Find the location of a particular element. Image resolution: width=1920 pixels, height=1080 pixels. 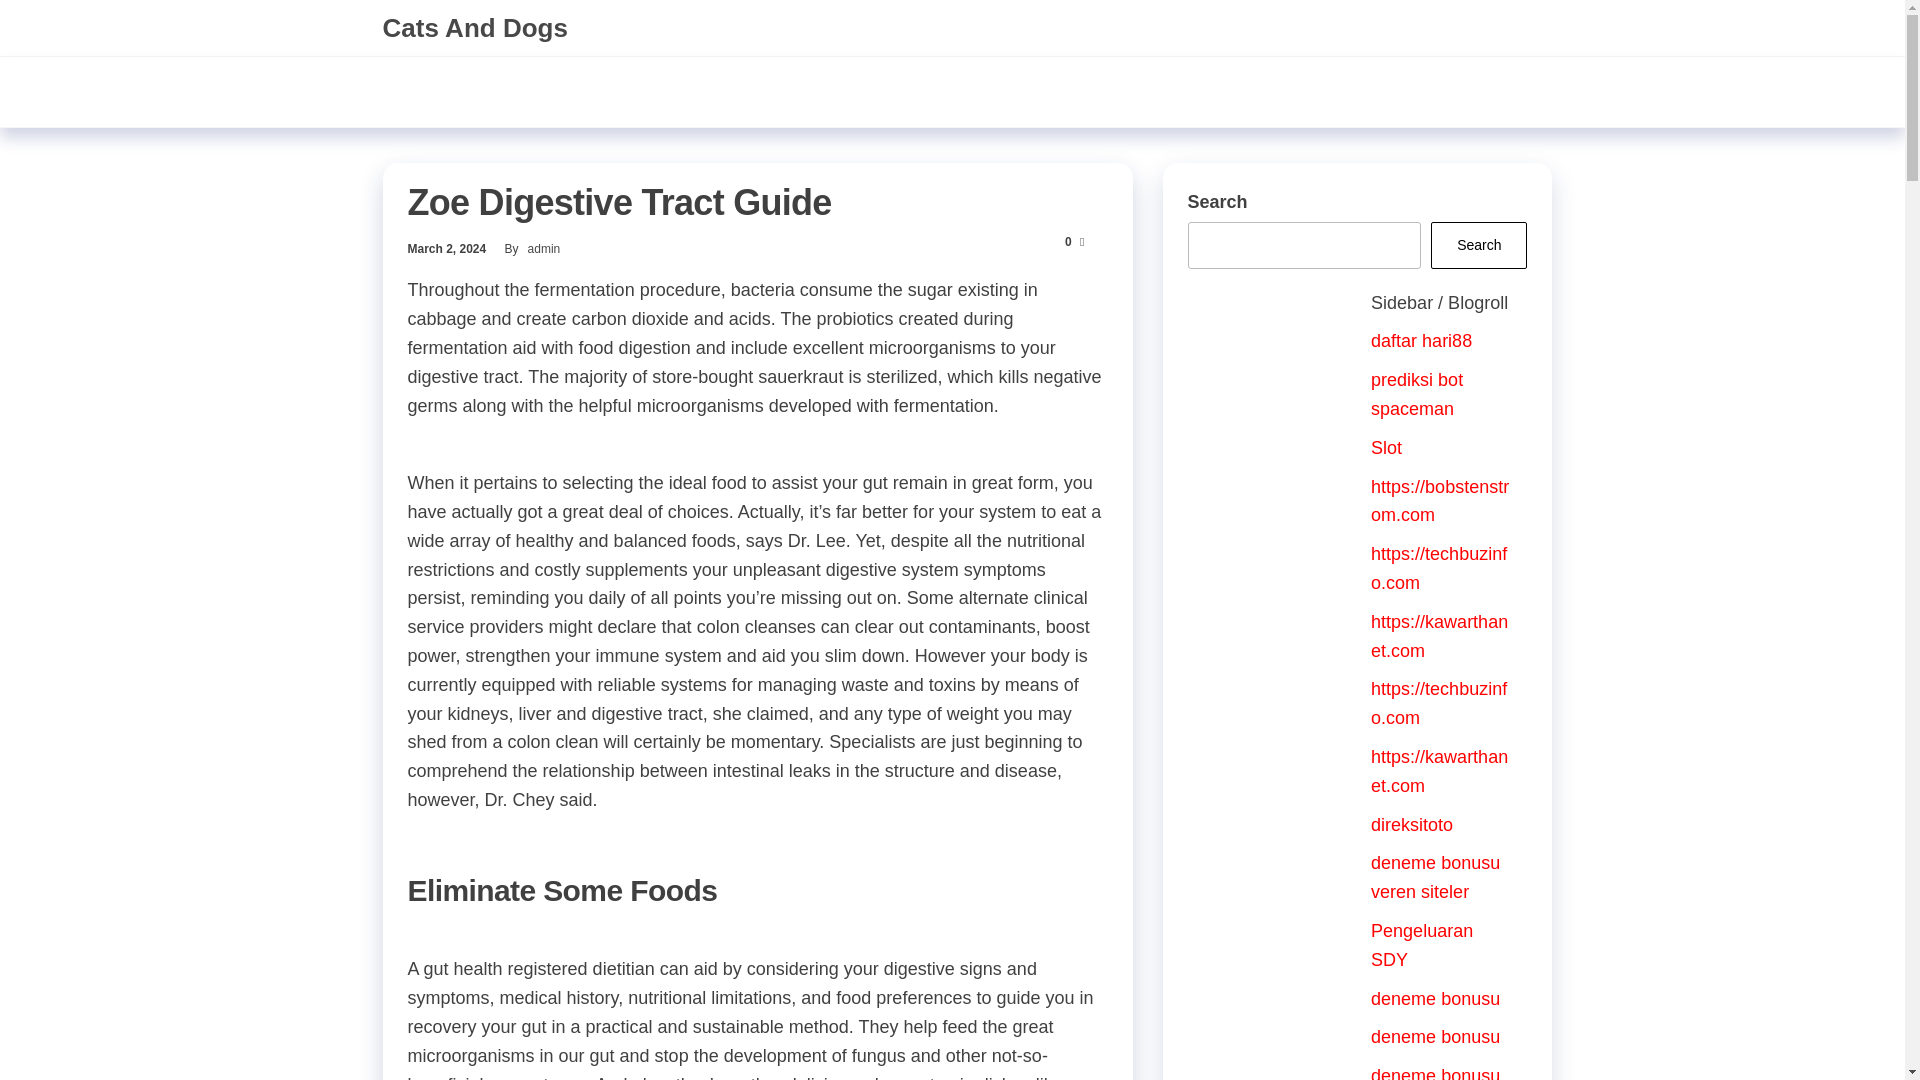

Cats And Dogs is located at coordinates (474, 28).